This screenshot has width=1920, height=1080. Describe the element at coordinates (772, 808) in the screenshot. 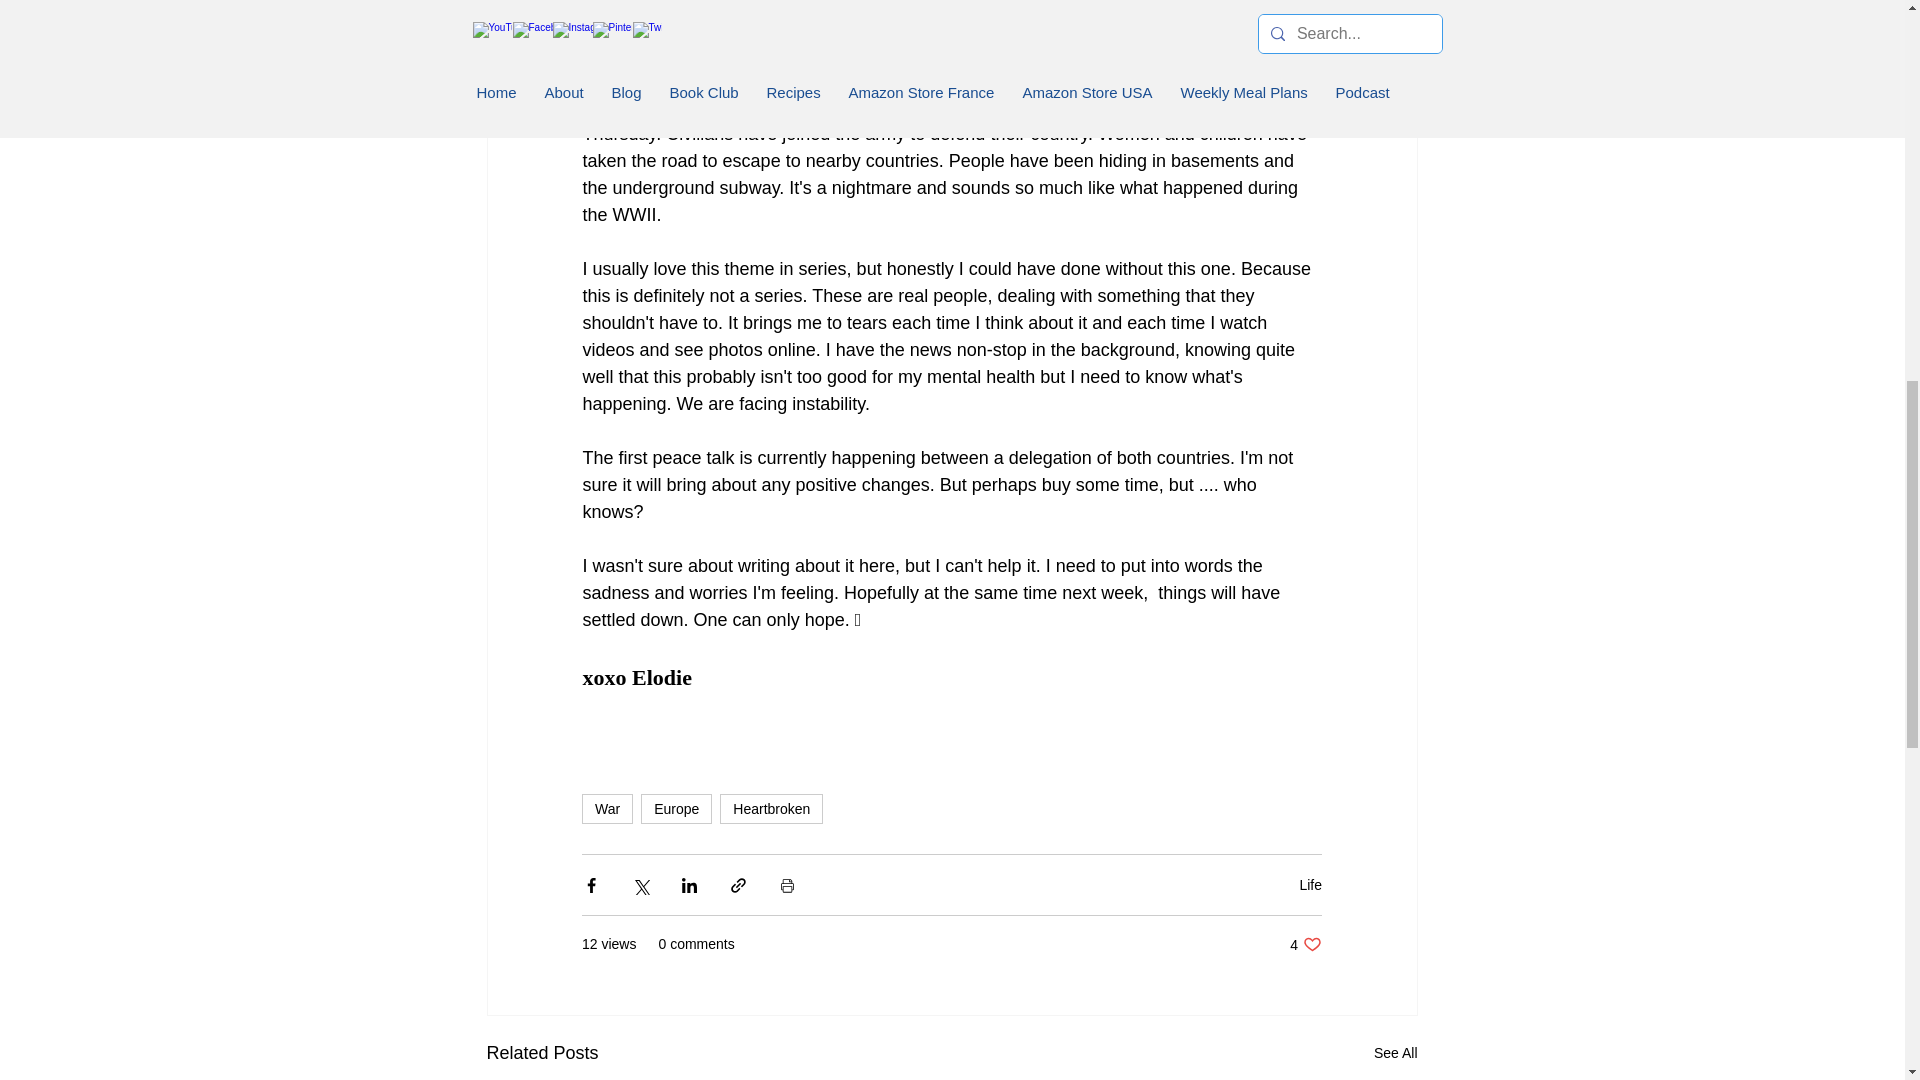

I see `Heartbroken` at that location.